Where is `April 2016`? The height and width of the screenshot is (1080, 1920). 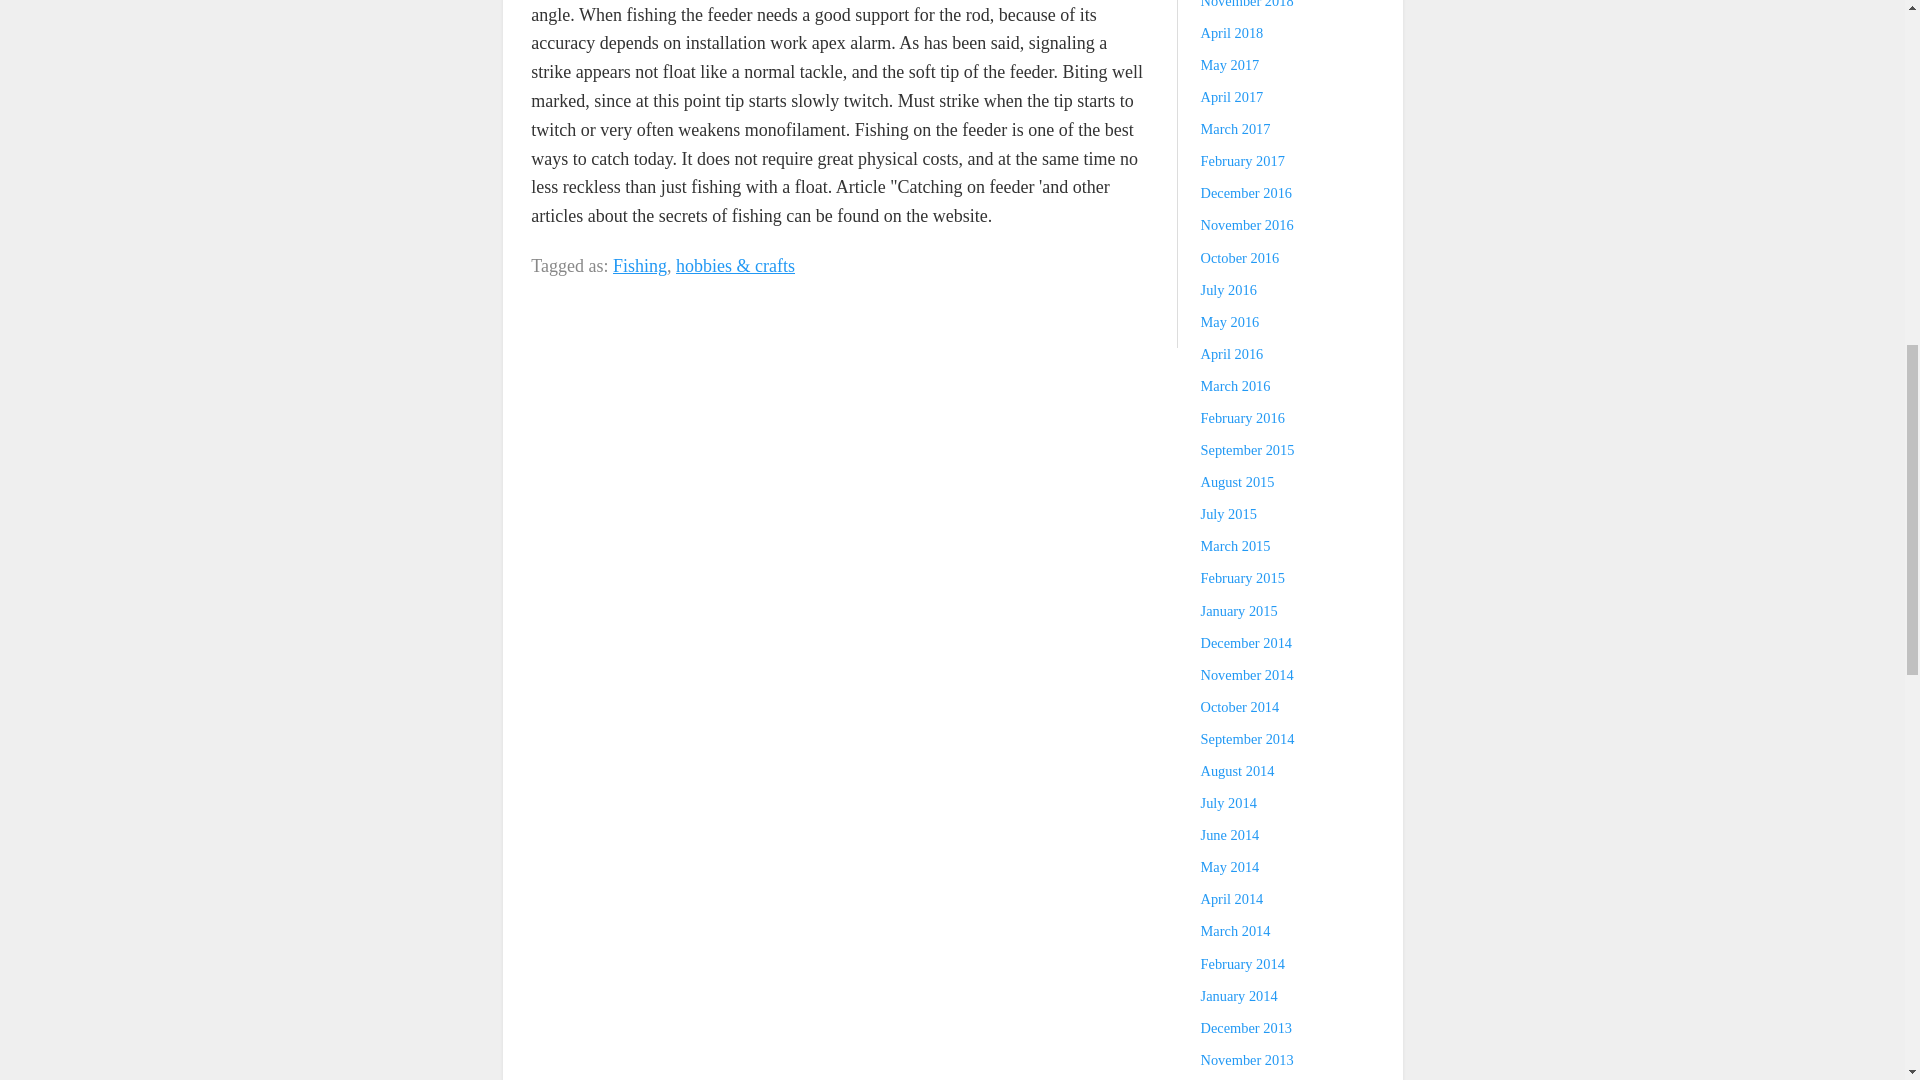 April 2016 is located at coordinates (1232, 353).